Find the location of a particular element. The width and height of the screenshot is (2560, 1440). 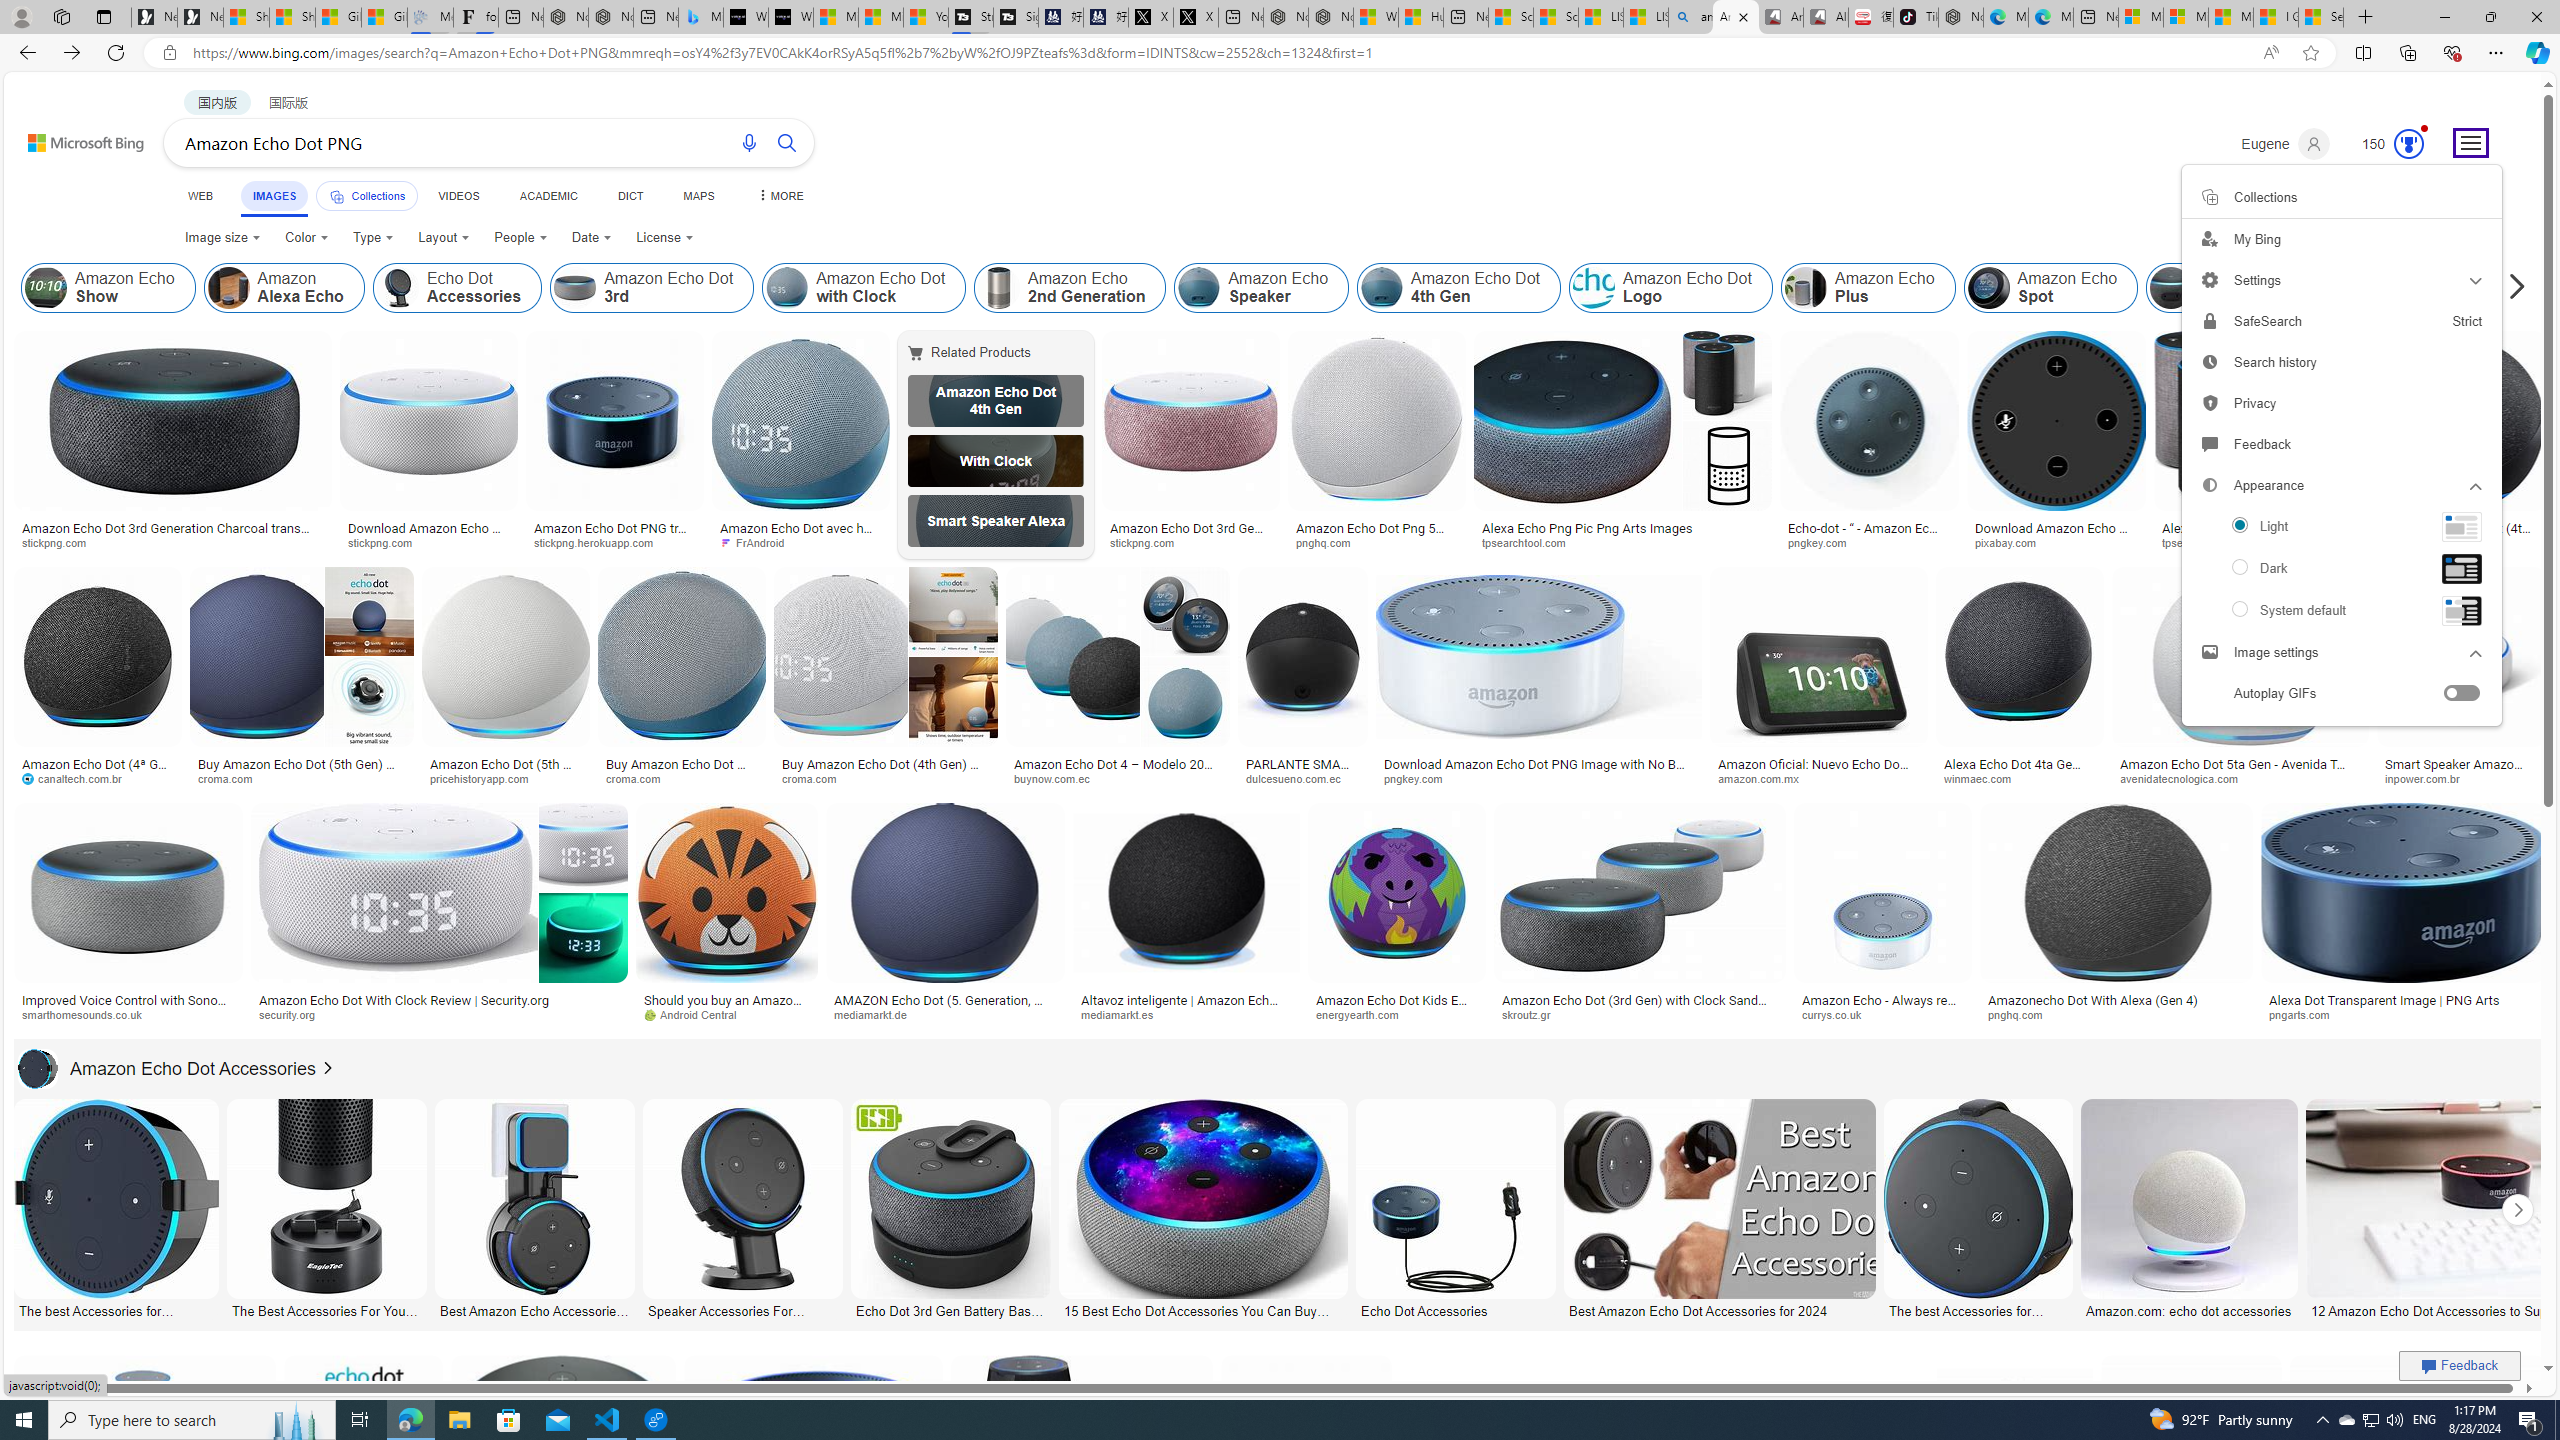

inpower.com.br is located at coordinates (2428, 778).